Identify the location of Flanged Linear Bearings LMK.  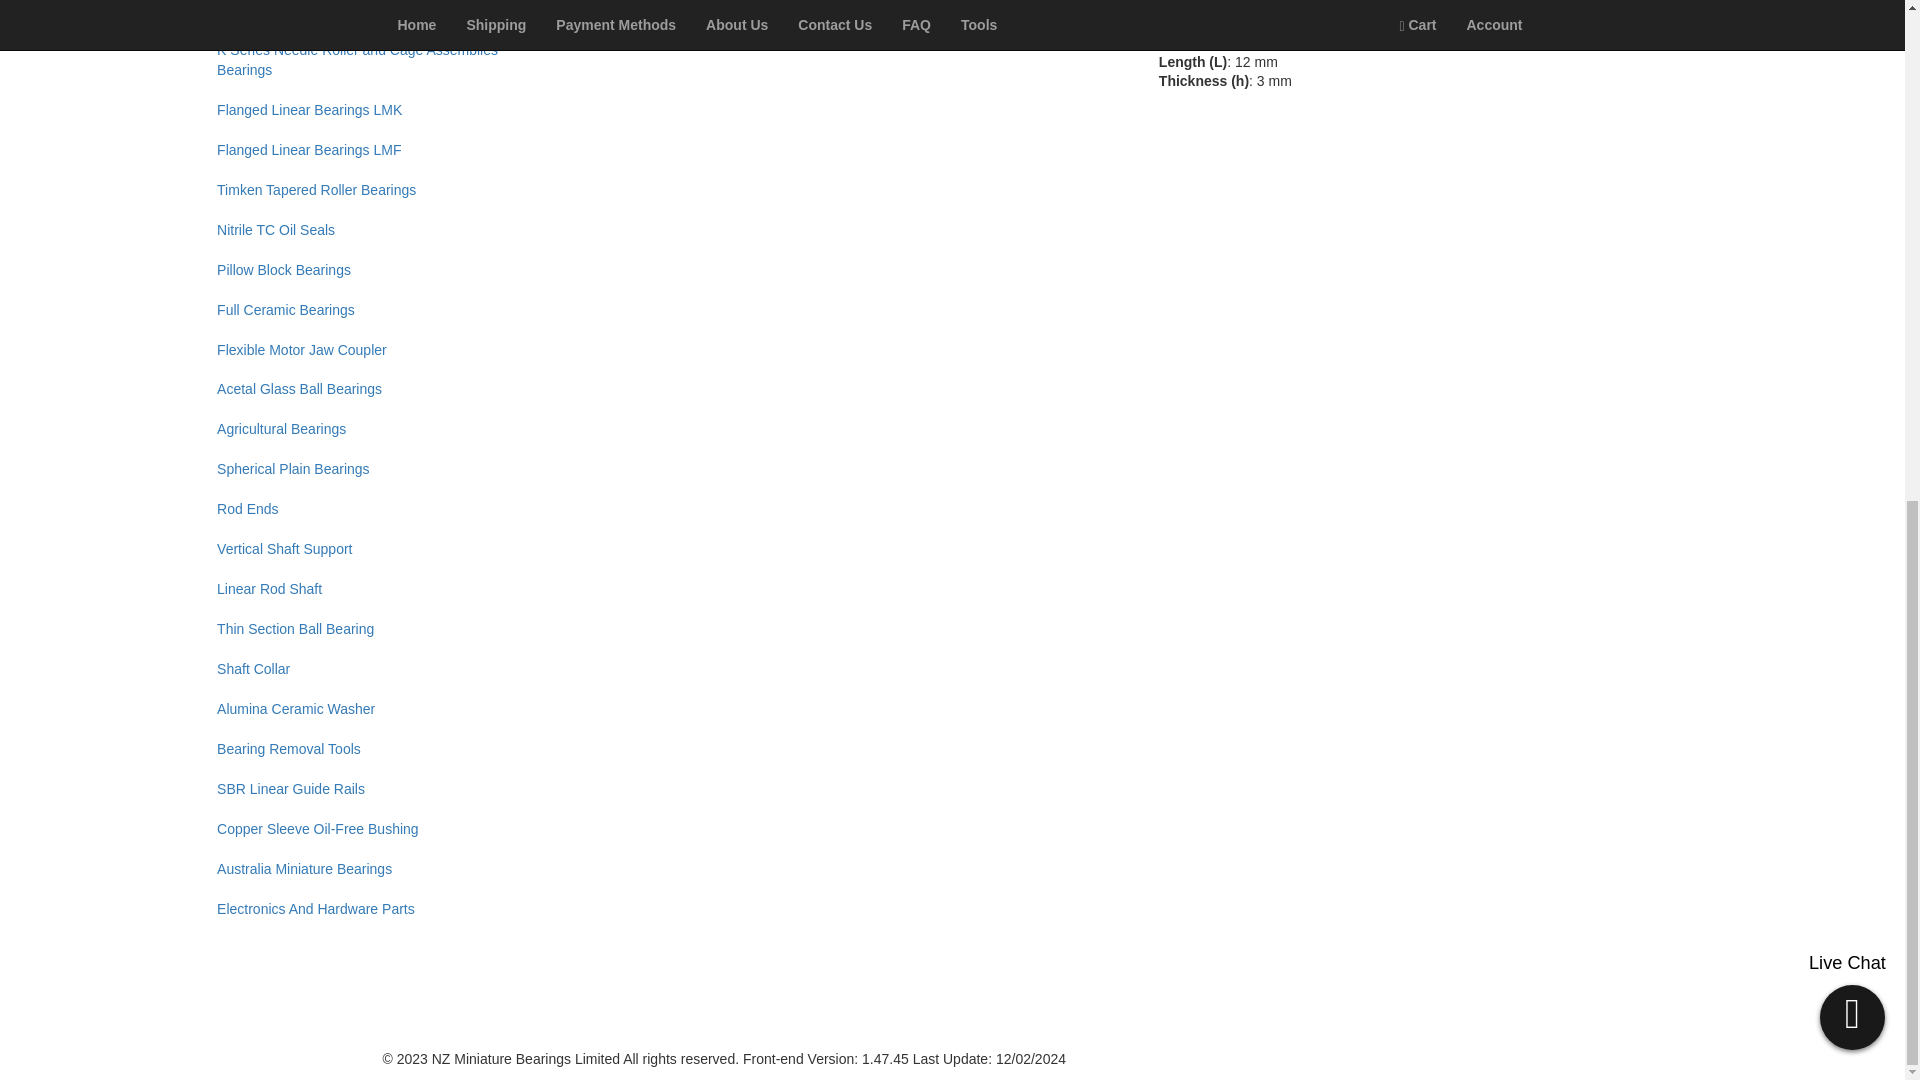
(378, 110).